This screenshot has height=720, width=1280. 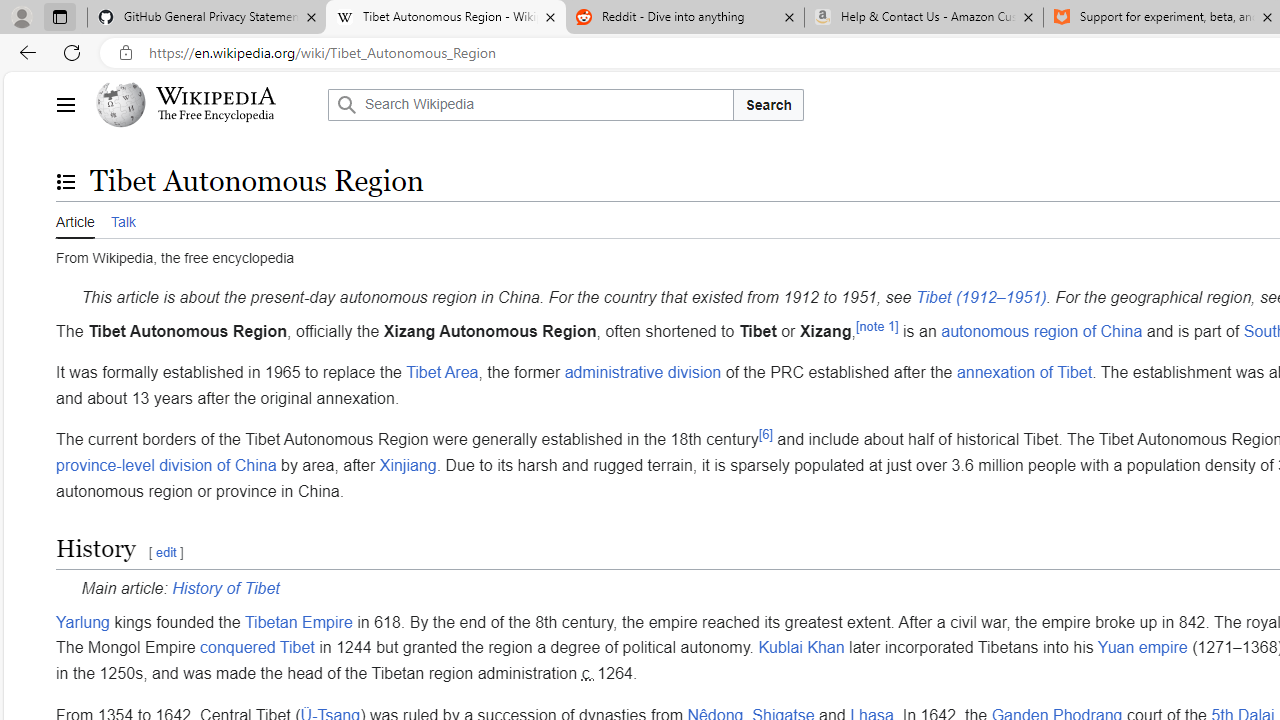 What do you see at coordinates (442, 373) in the screenshot?
I see `Tibet Area` at bounding box center [442, 373].